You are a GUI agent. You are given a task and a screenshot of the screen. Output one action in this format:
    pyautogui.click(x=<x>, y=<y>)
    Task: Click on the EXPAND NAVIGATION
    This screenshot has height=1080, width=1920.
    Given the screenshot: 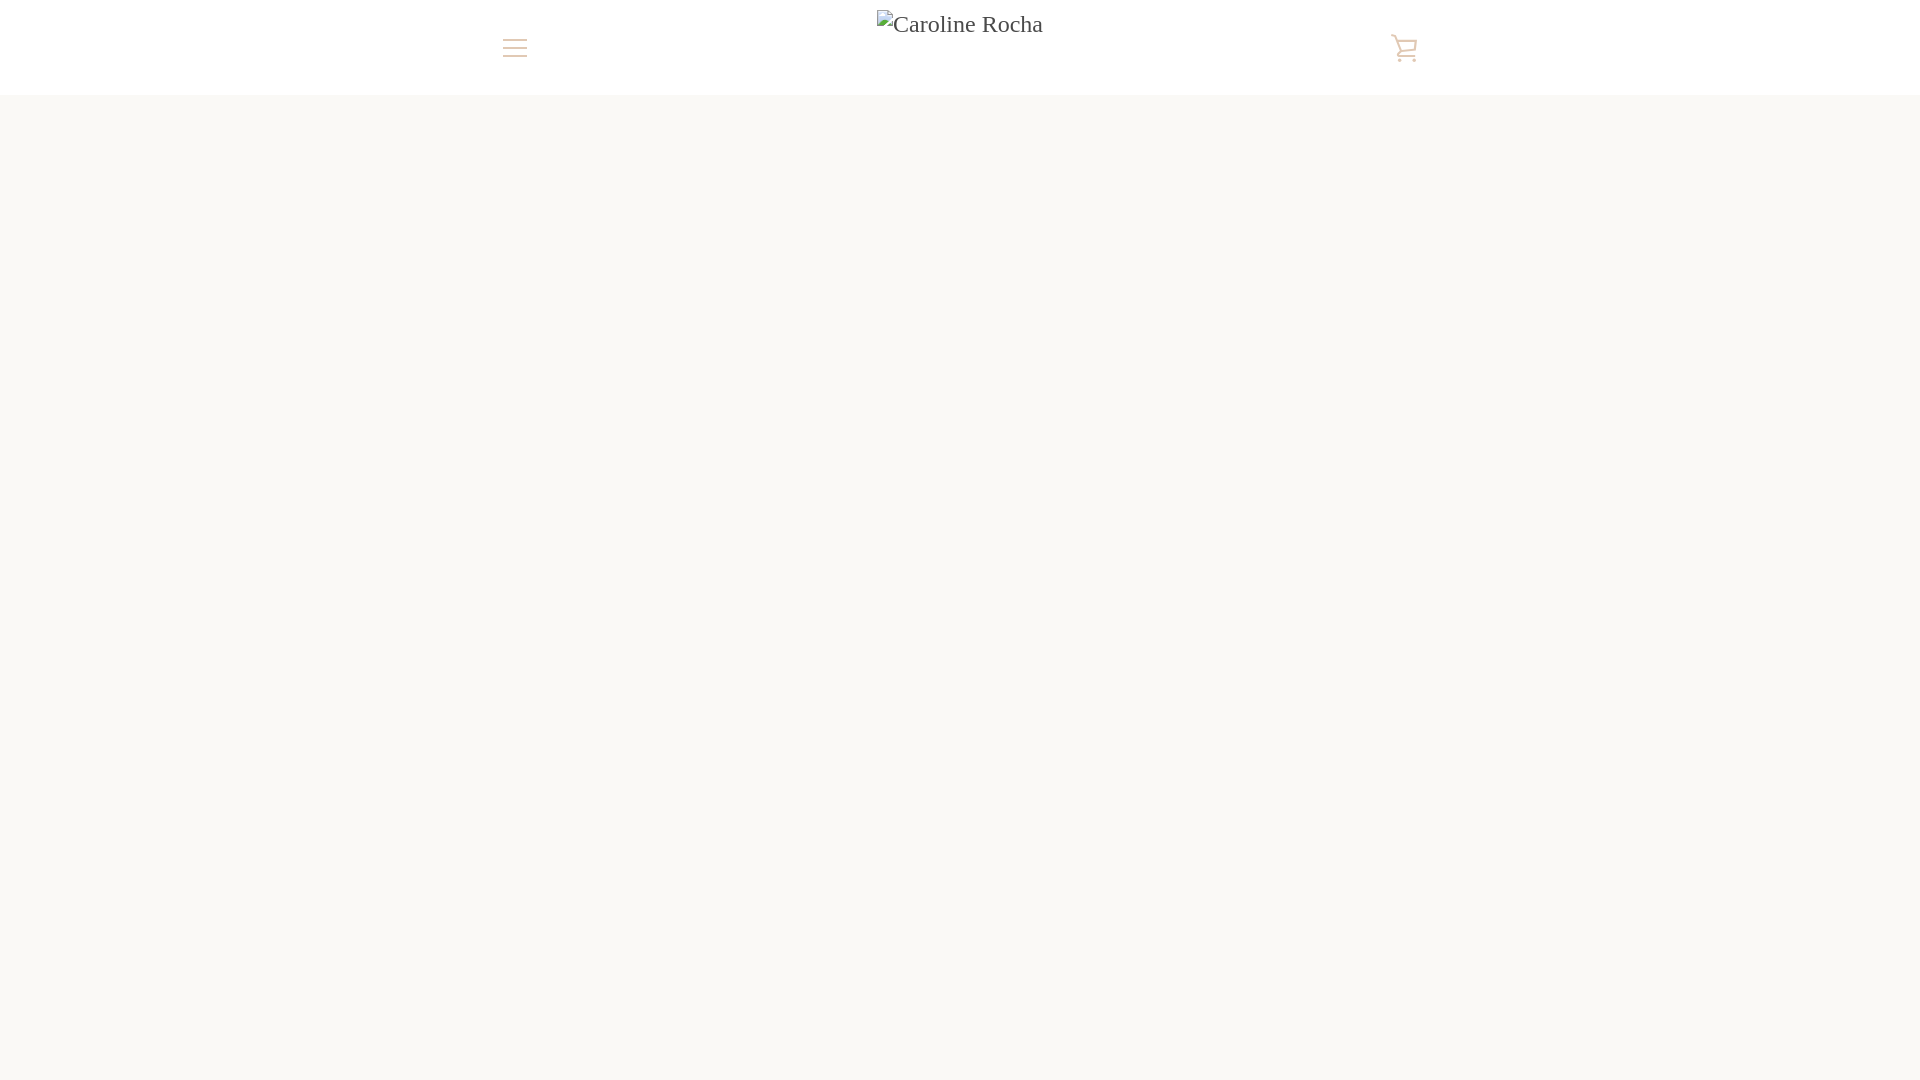 What is the action you would take?
    pyautogui.click(x=514, y=46)
    